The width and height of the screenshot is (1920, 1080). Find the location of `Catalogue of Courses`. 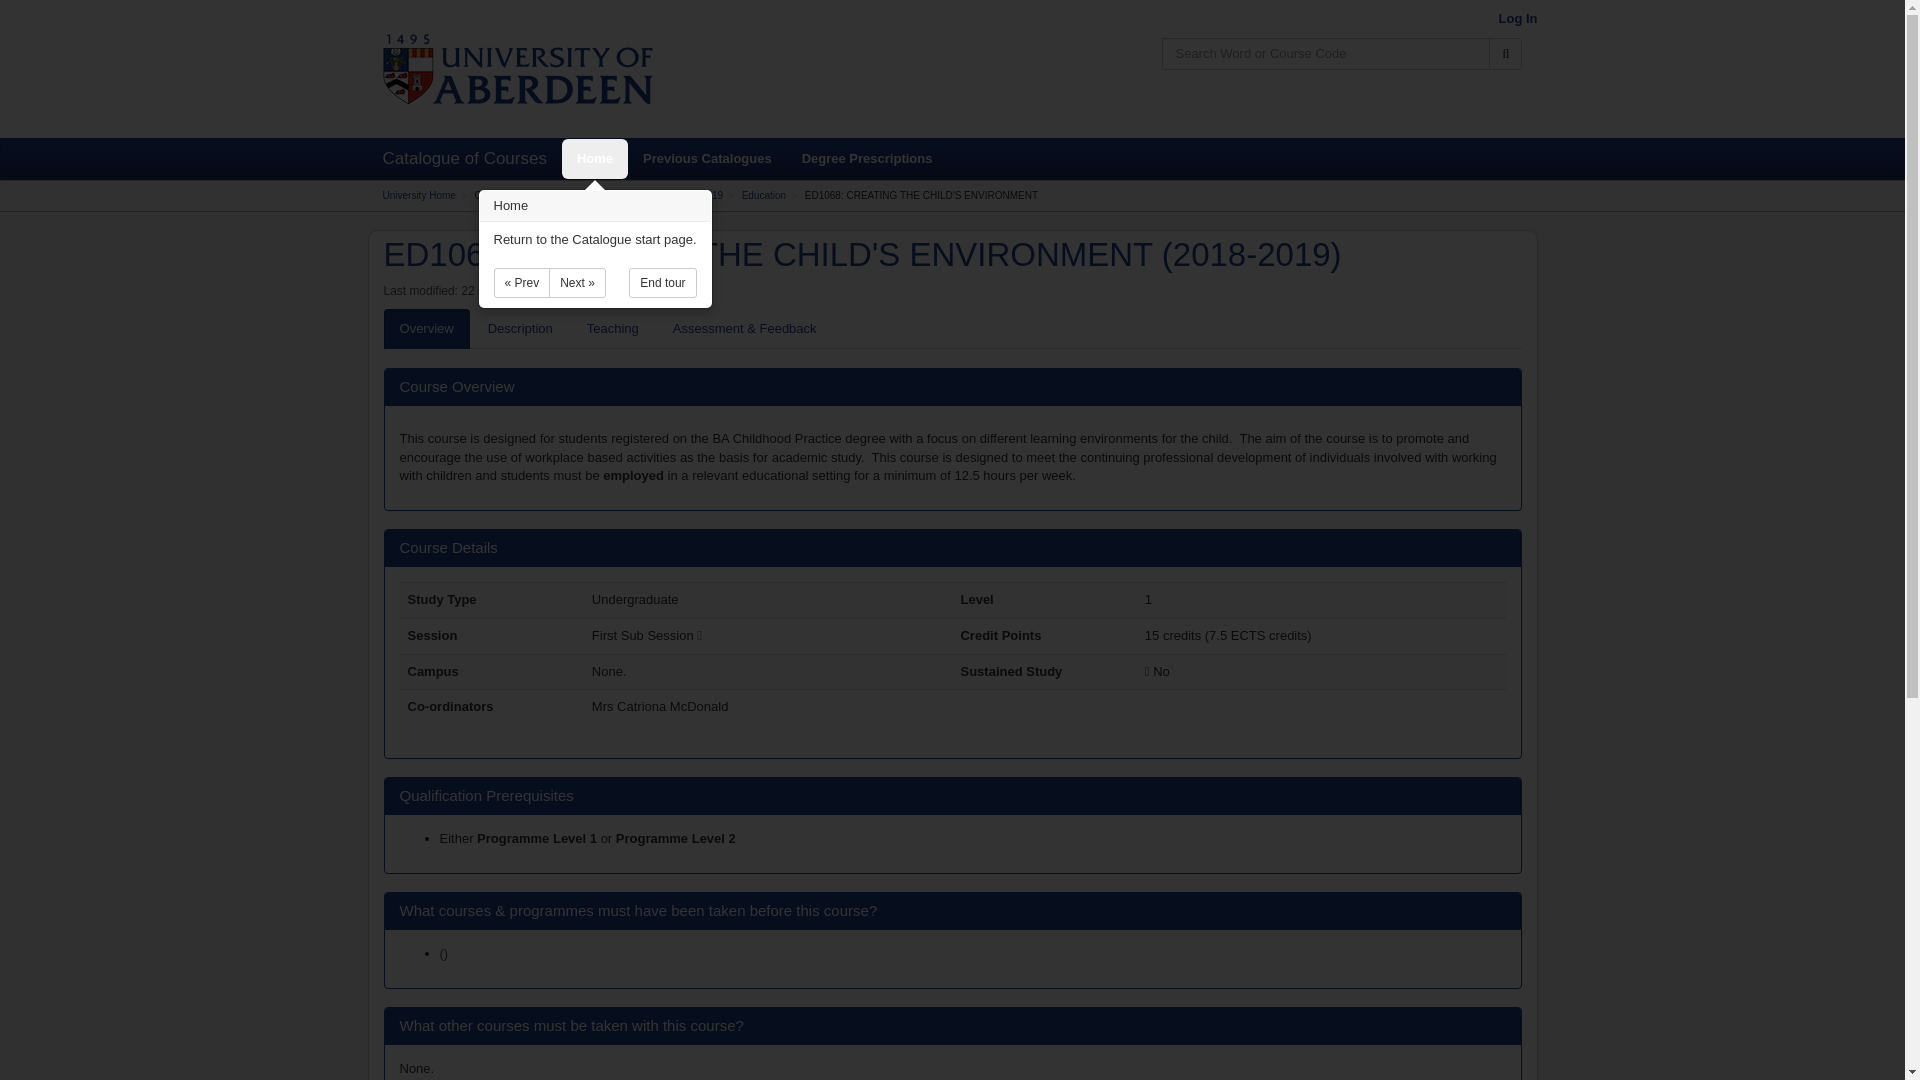

Catalogue of Courses is located at coordinates (522, 195).